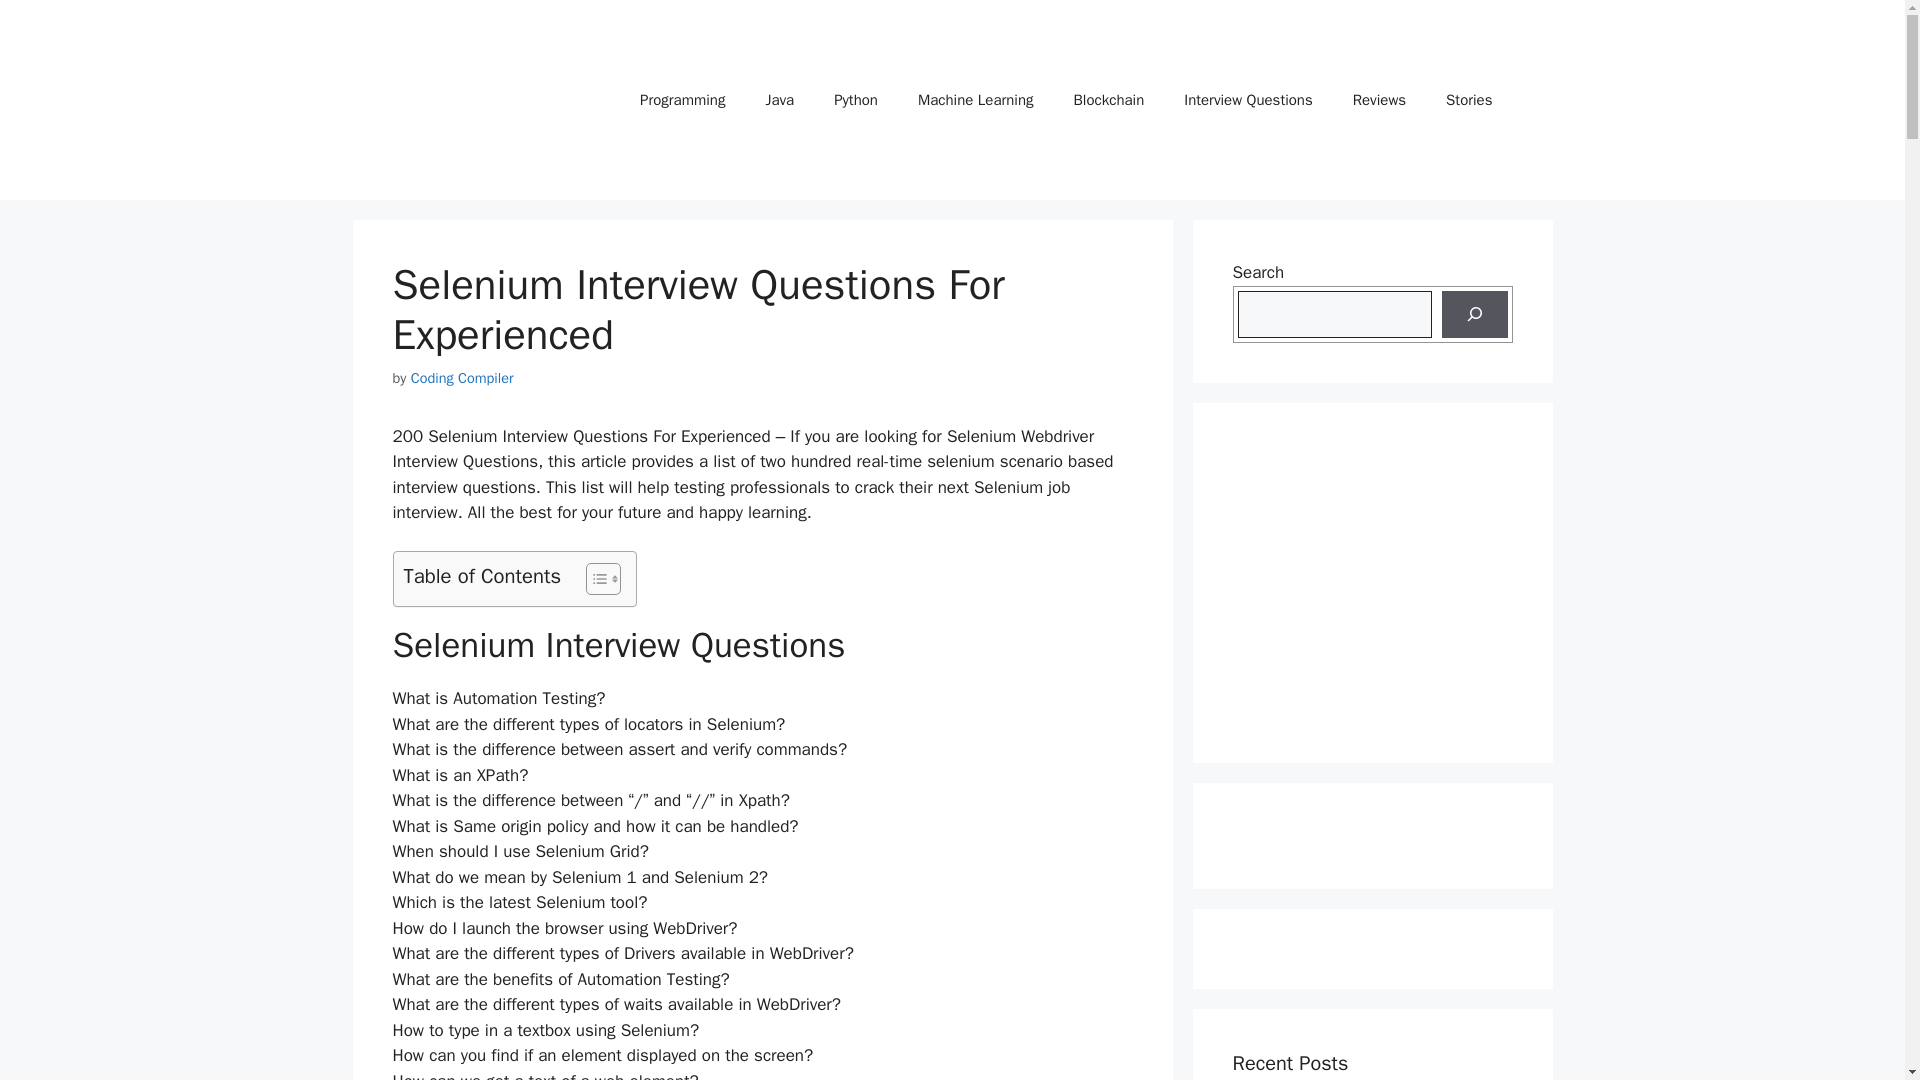 Image resolution: width=1920 pixels, height=1080 pixels. Describe the element at coordinates (682, 100) in the screenshot. I see `More info on ColorMag theme` at that location.